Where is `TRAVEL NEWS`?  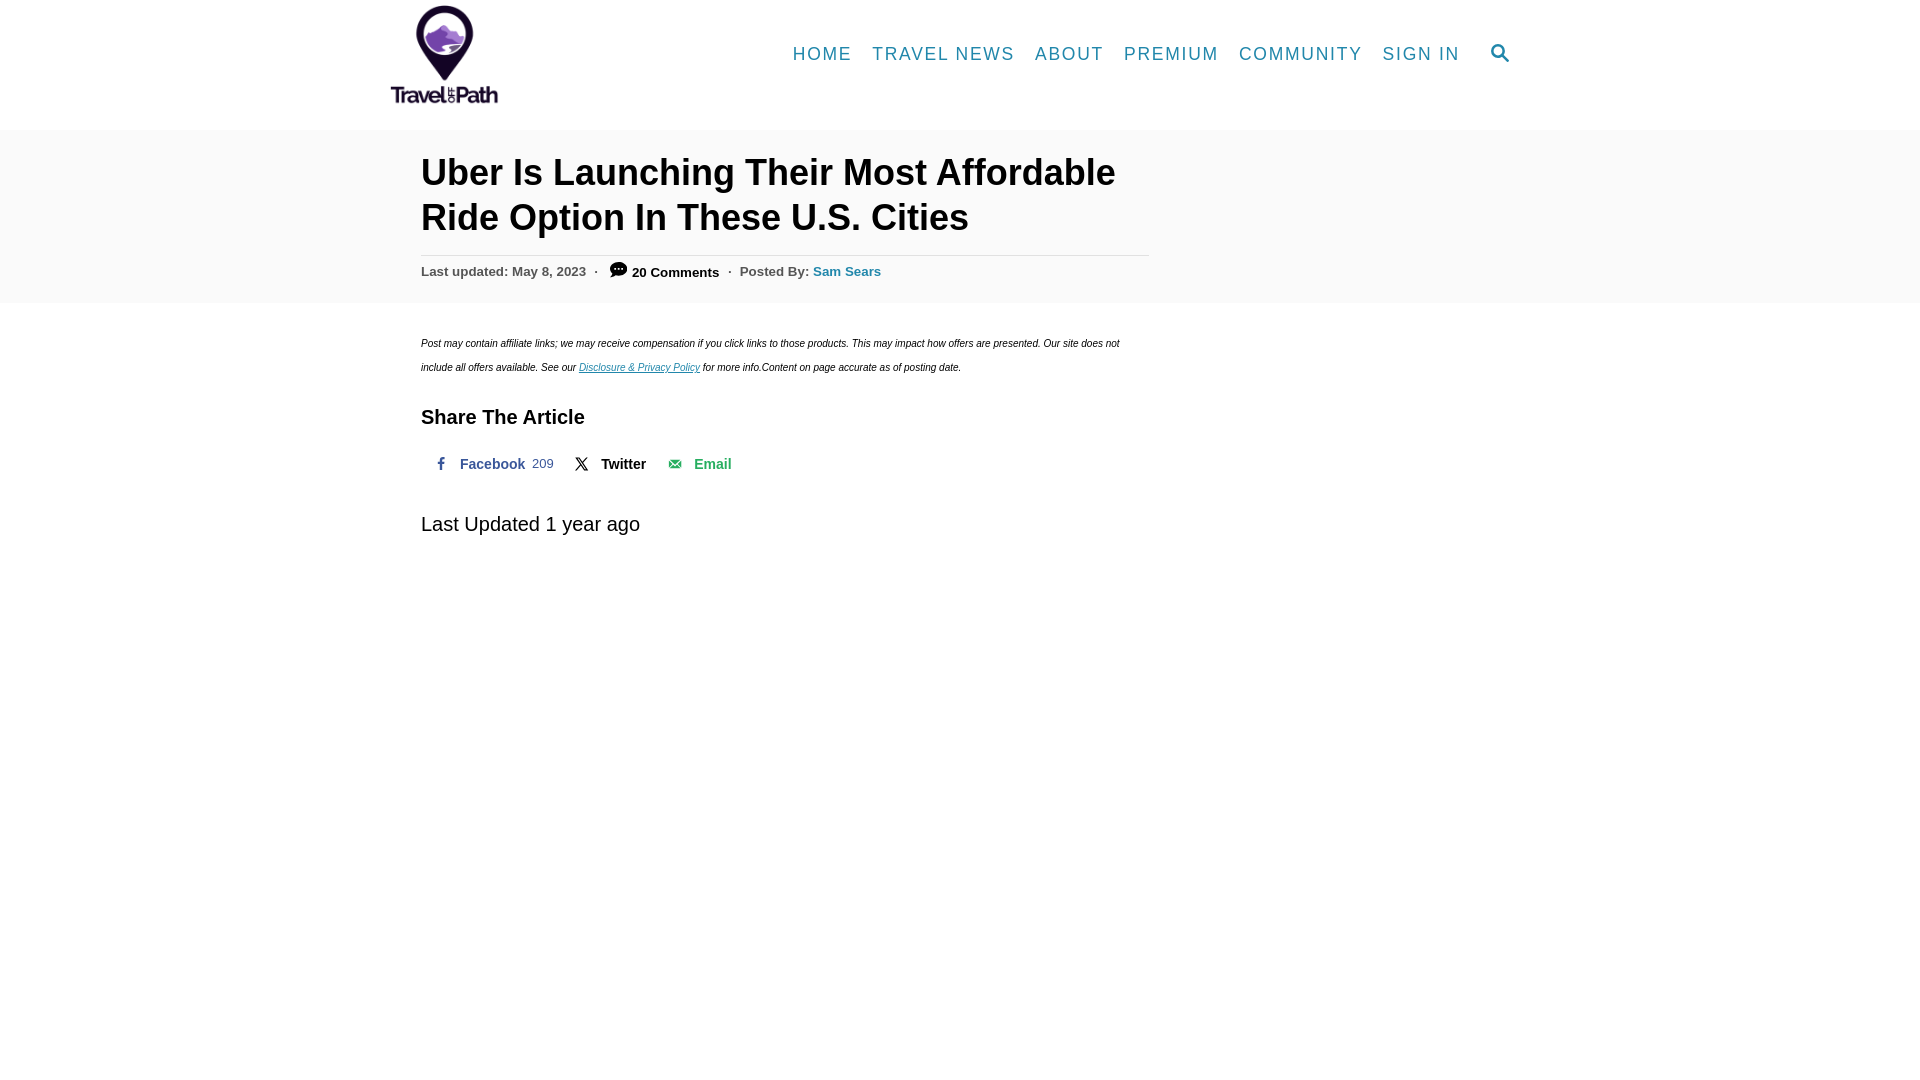
TRAVEL NEWS is located at coordinates (944, 54).